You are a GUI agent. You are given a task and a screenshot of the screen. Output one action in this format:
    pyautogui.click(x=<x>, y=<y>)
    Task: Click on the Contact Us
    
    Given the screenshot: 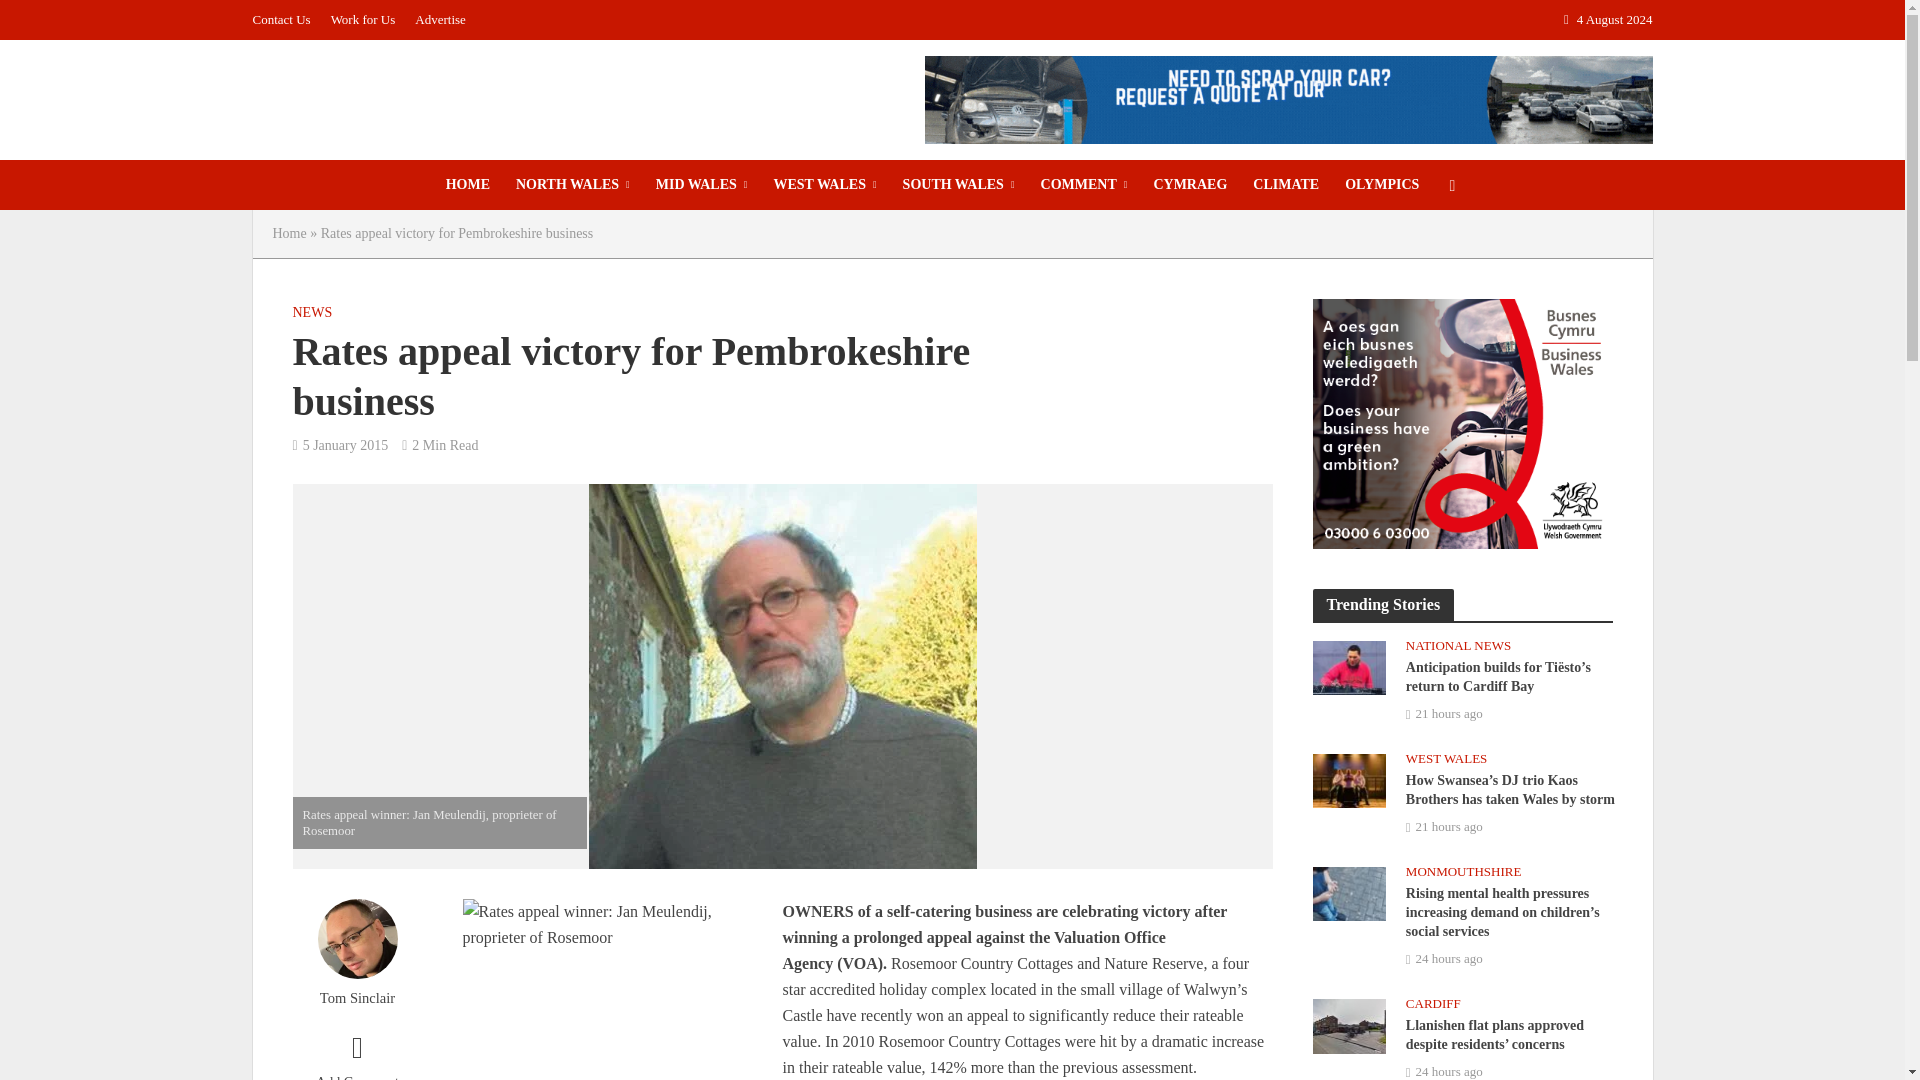 What is the action you would take?
    pyautogui.click(x=286, y=20)
    